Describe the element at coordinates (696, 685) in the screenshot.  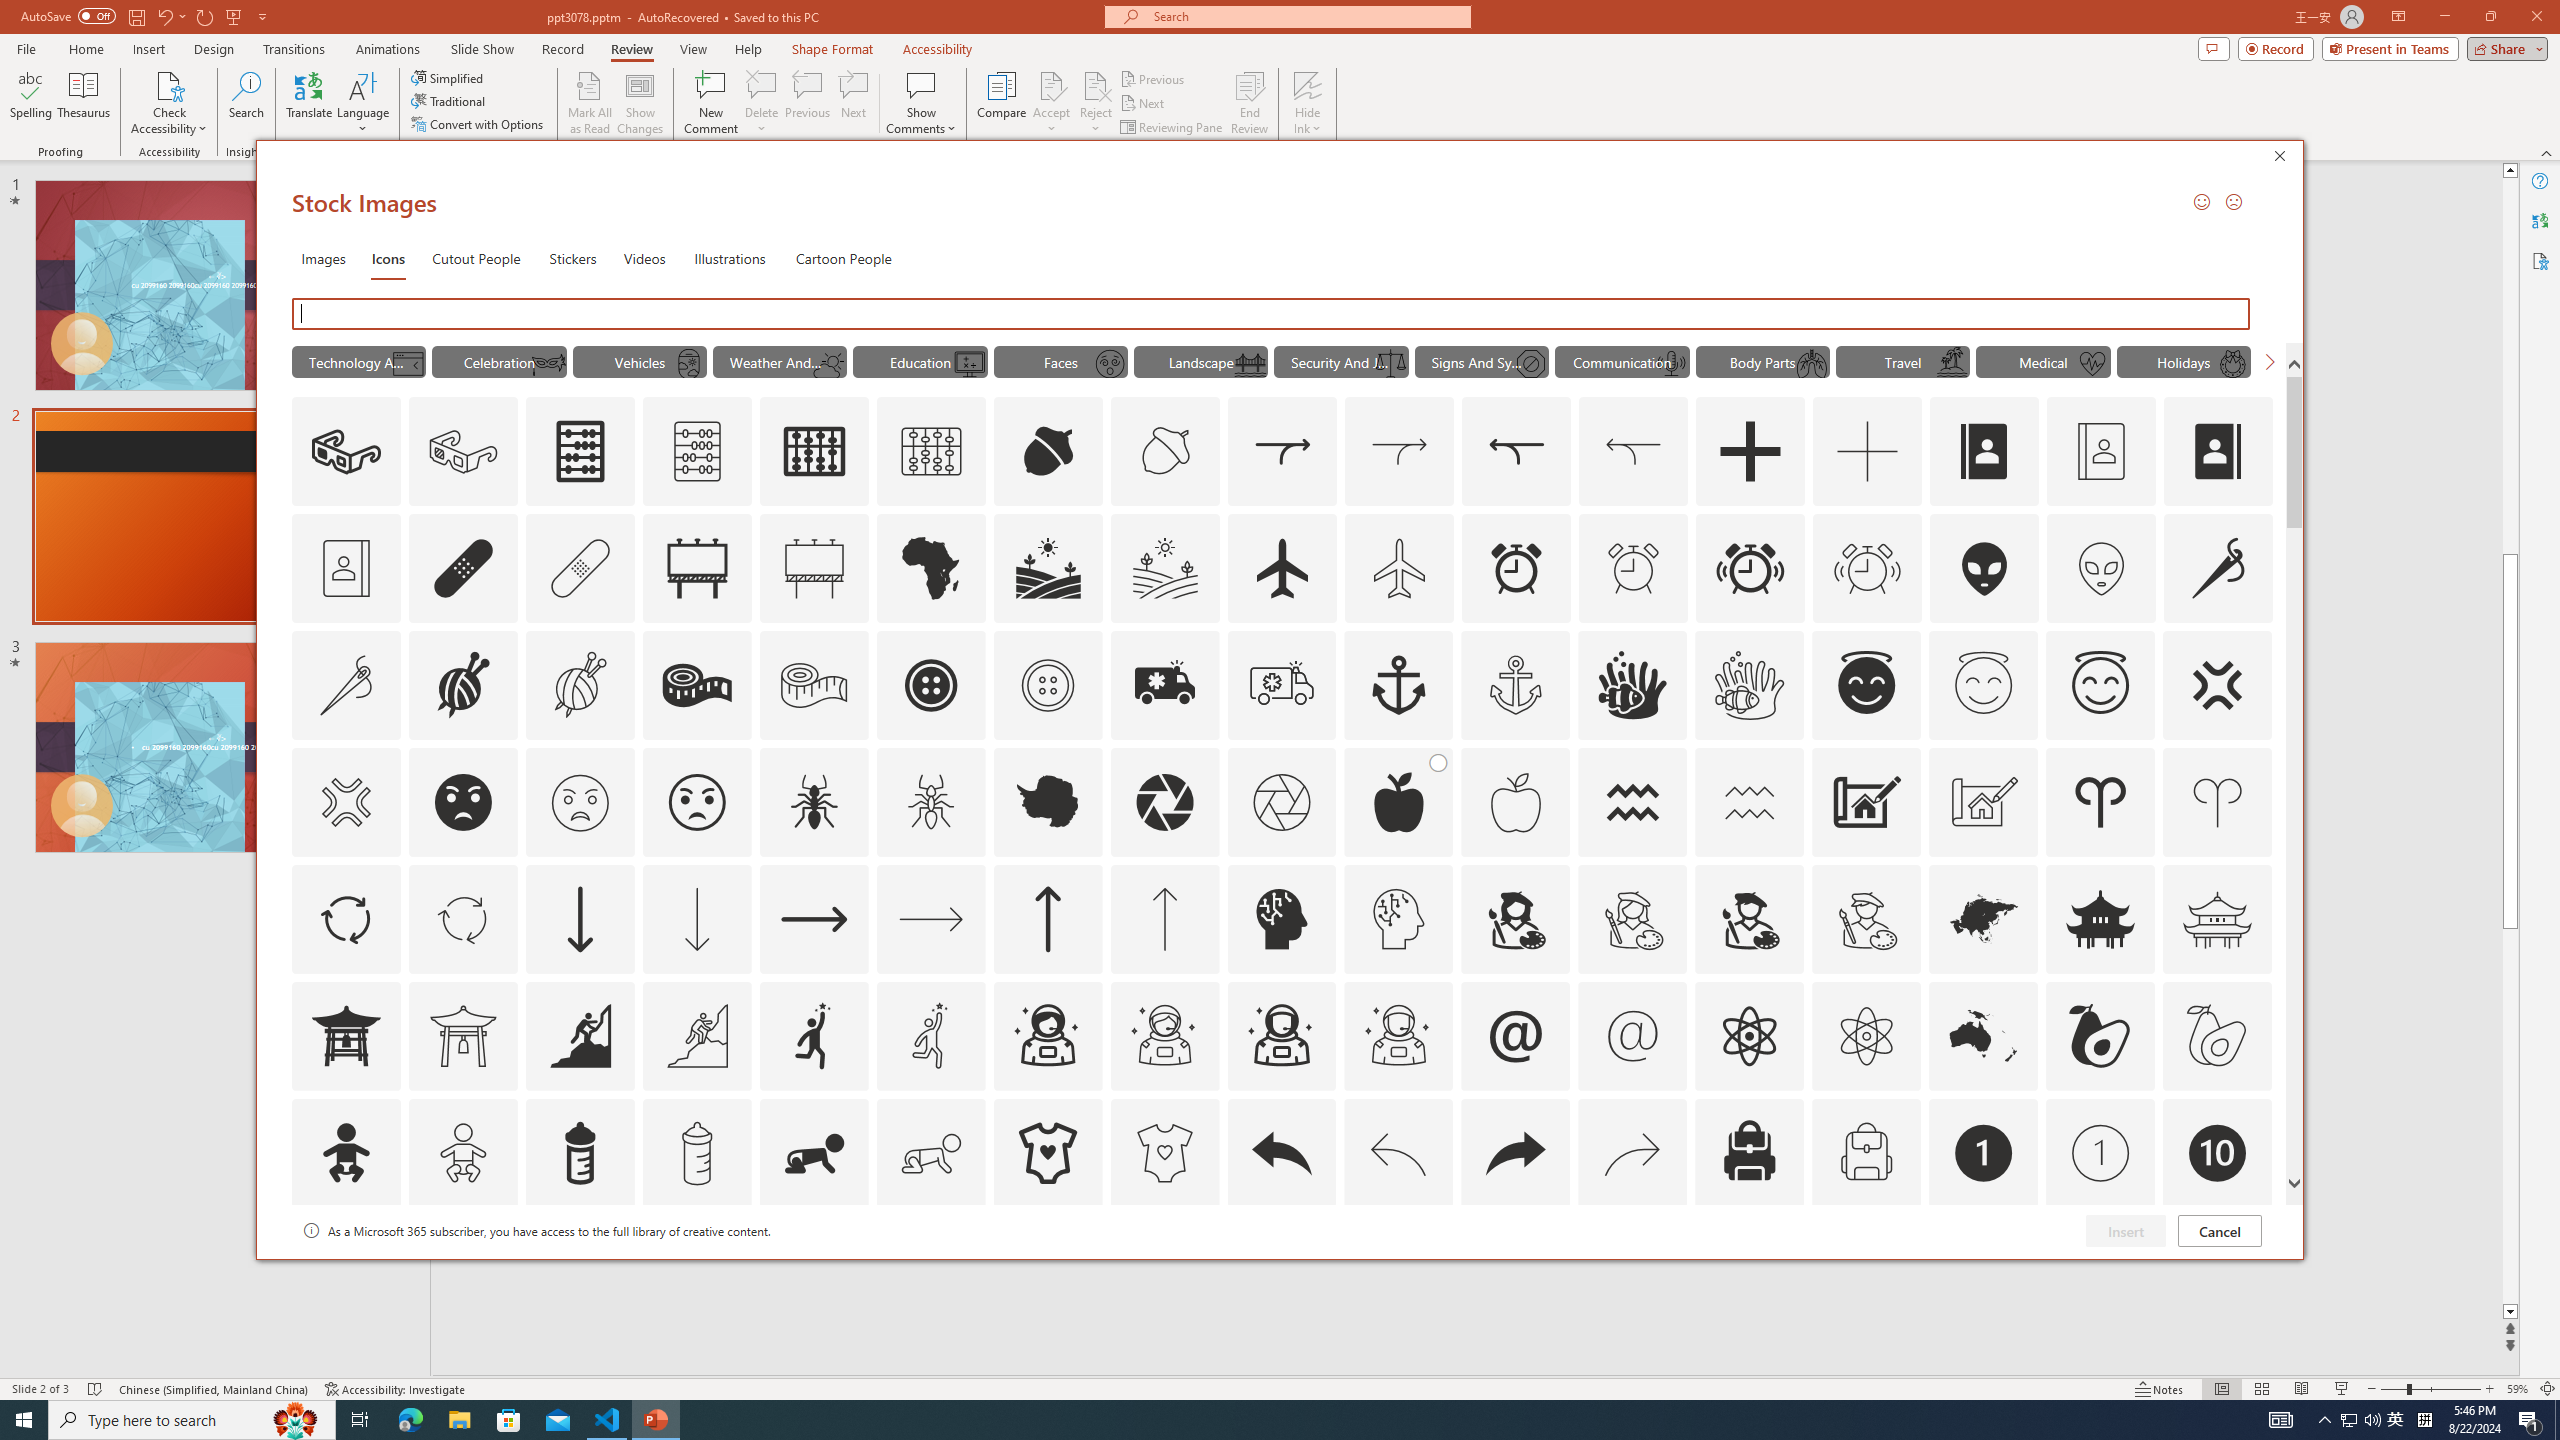
I see `AutomationID: Icons_AlterationsTailoring2` at that location.